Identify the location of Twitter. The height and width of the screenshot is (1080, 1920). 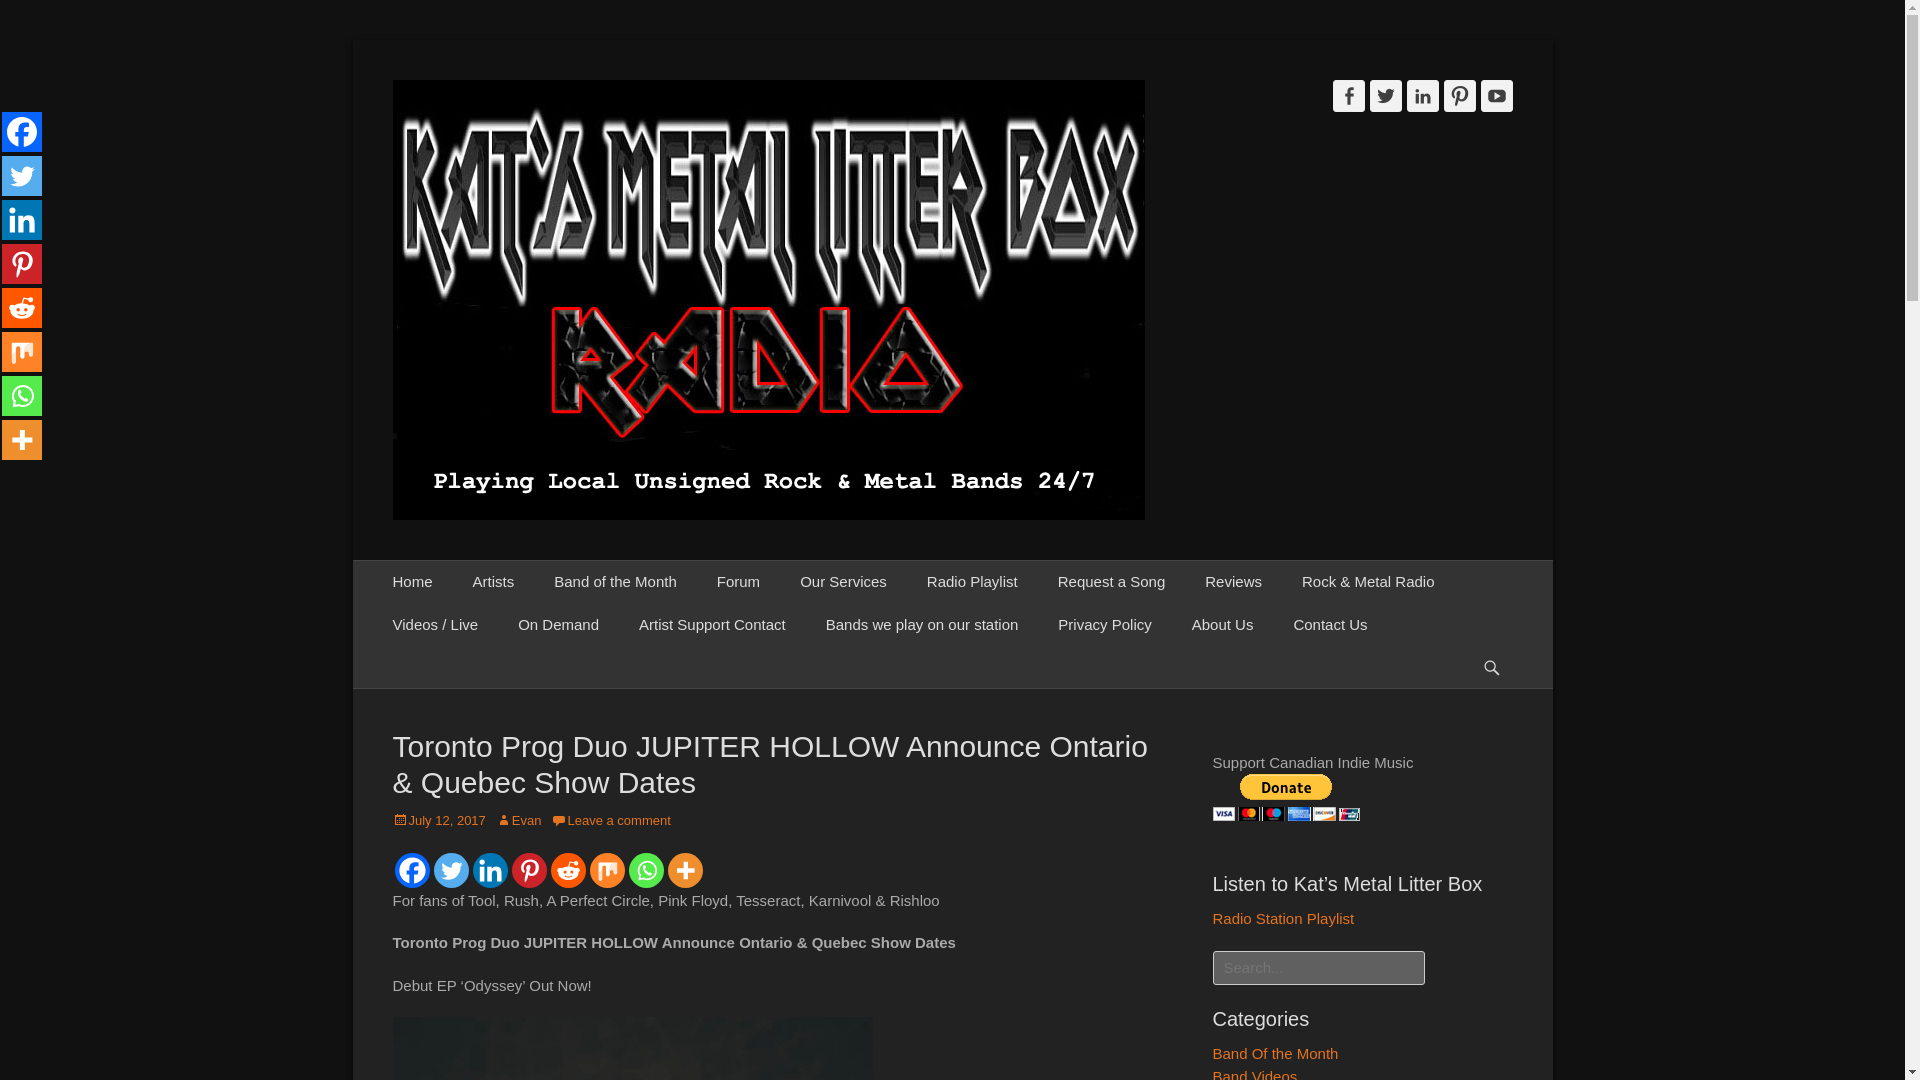
(1386, 96).